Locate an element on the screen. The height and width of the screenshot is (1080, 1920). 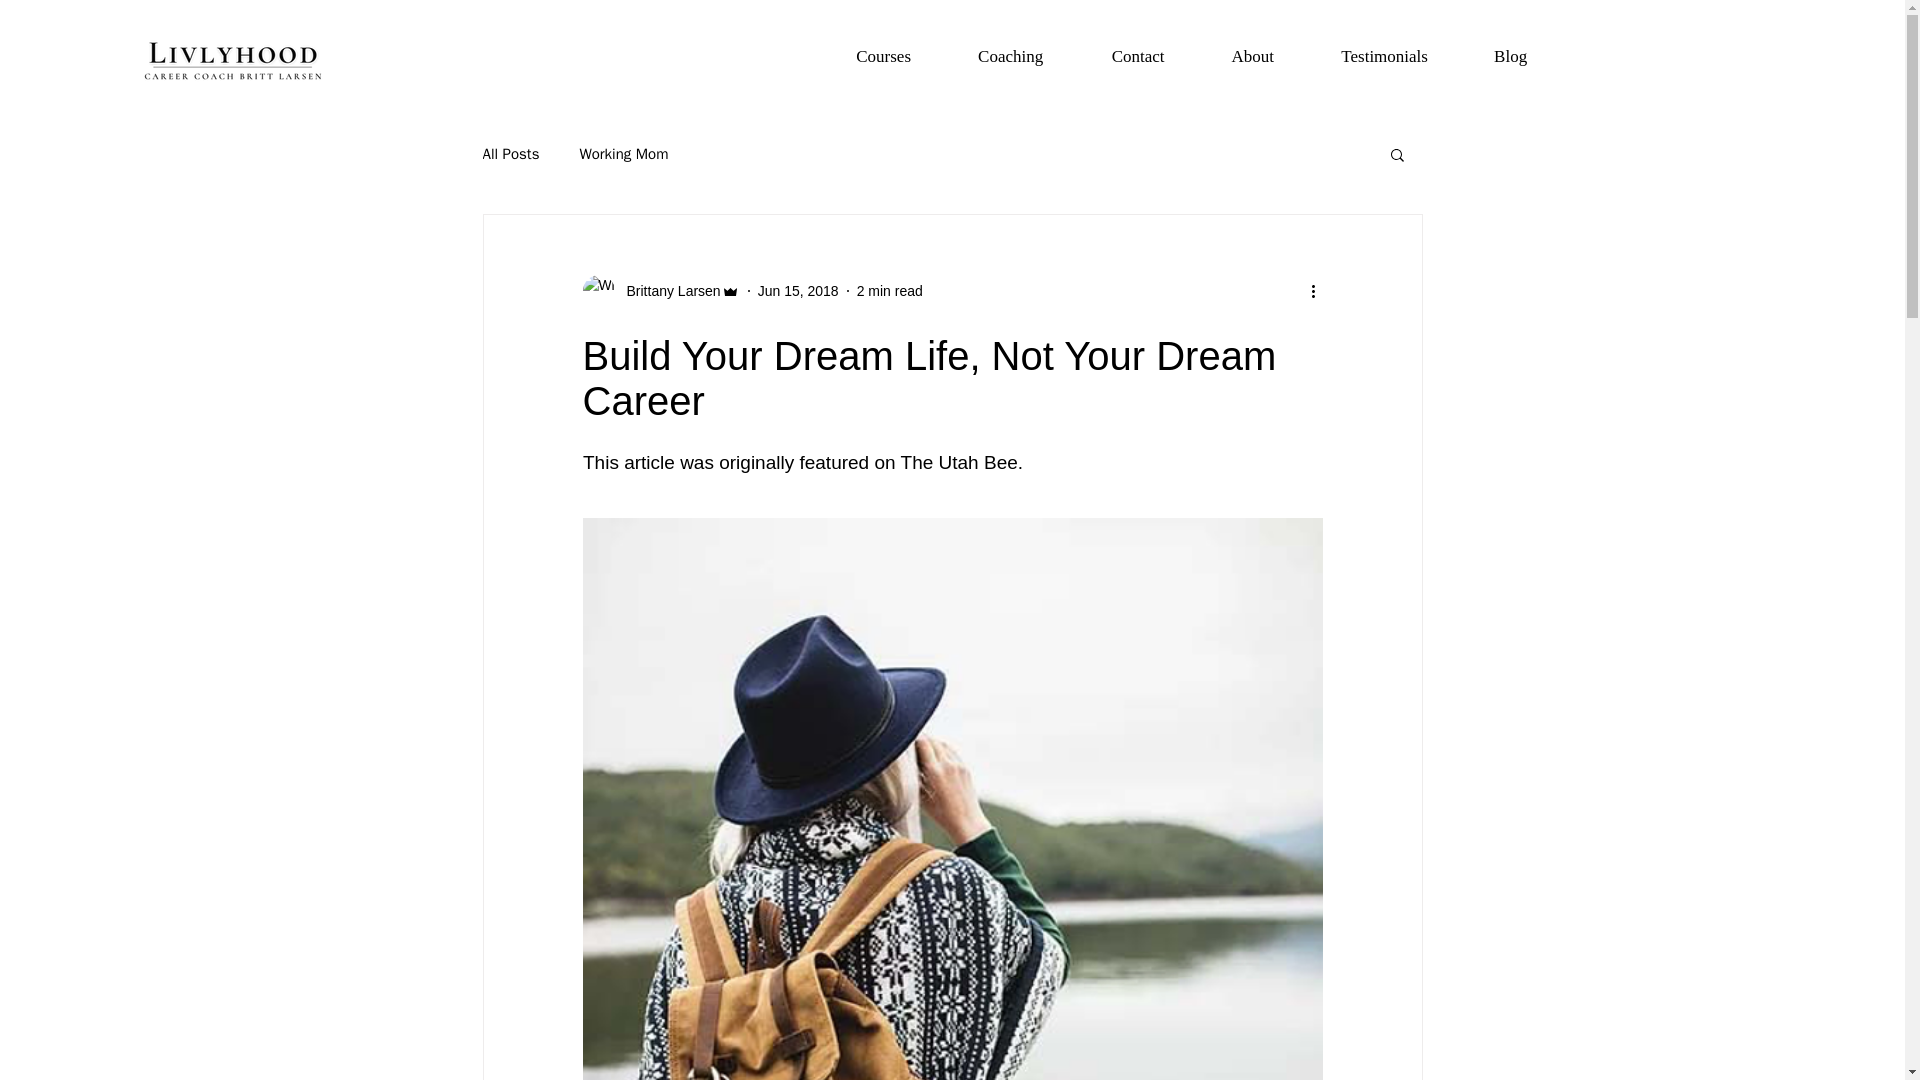
Contact is located at coordinates (1138, 57).